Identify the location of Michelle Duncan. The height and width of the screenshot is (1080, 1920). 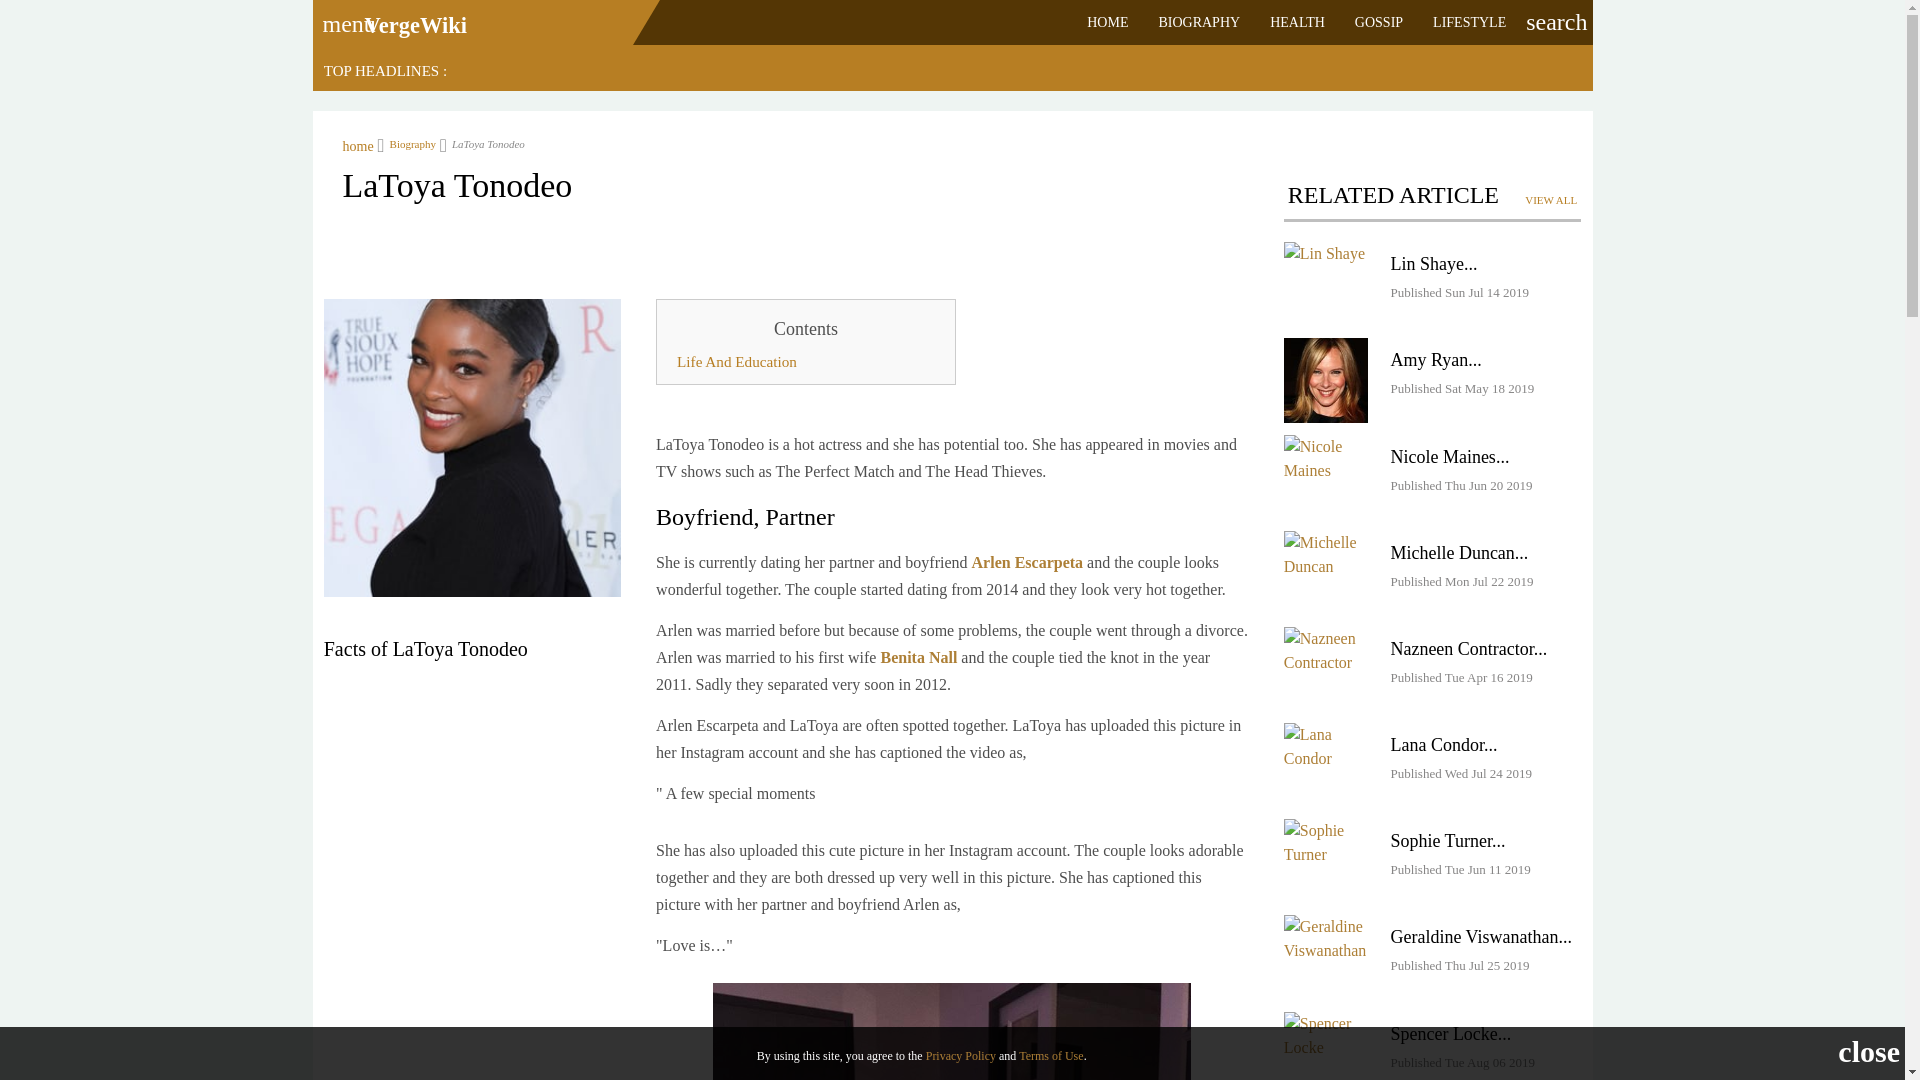
(1326, 554).